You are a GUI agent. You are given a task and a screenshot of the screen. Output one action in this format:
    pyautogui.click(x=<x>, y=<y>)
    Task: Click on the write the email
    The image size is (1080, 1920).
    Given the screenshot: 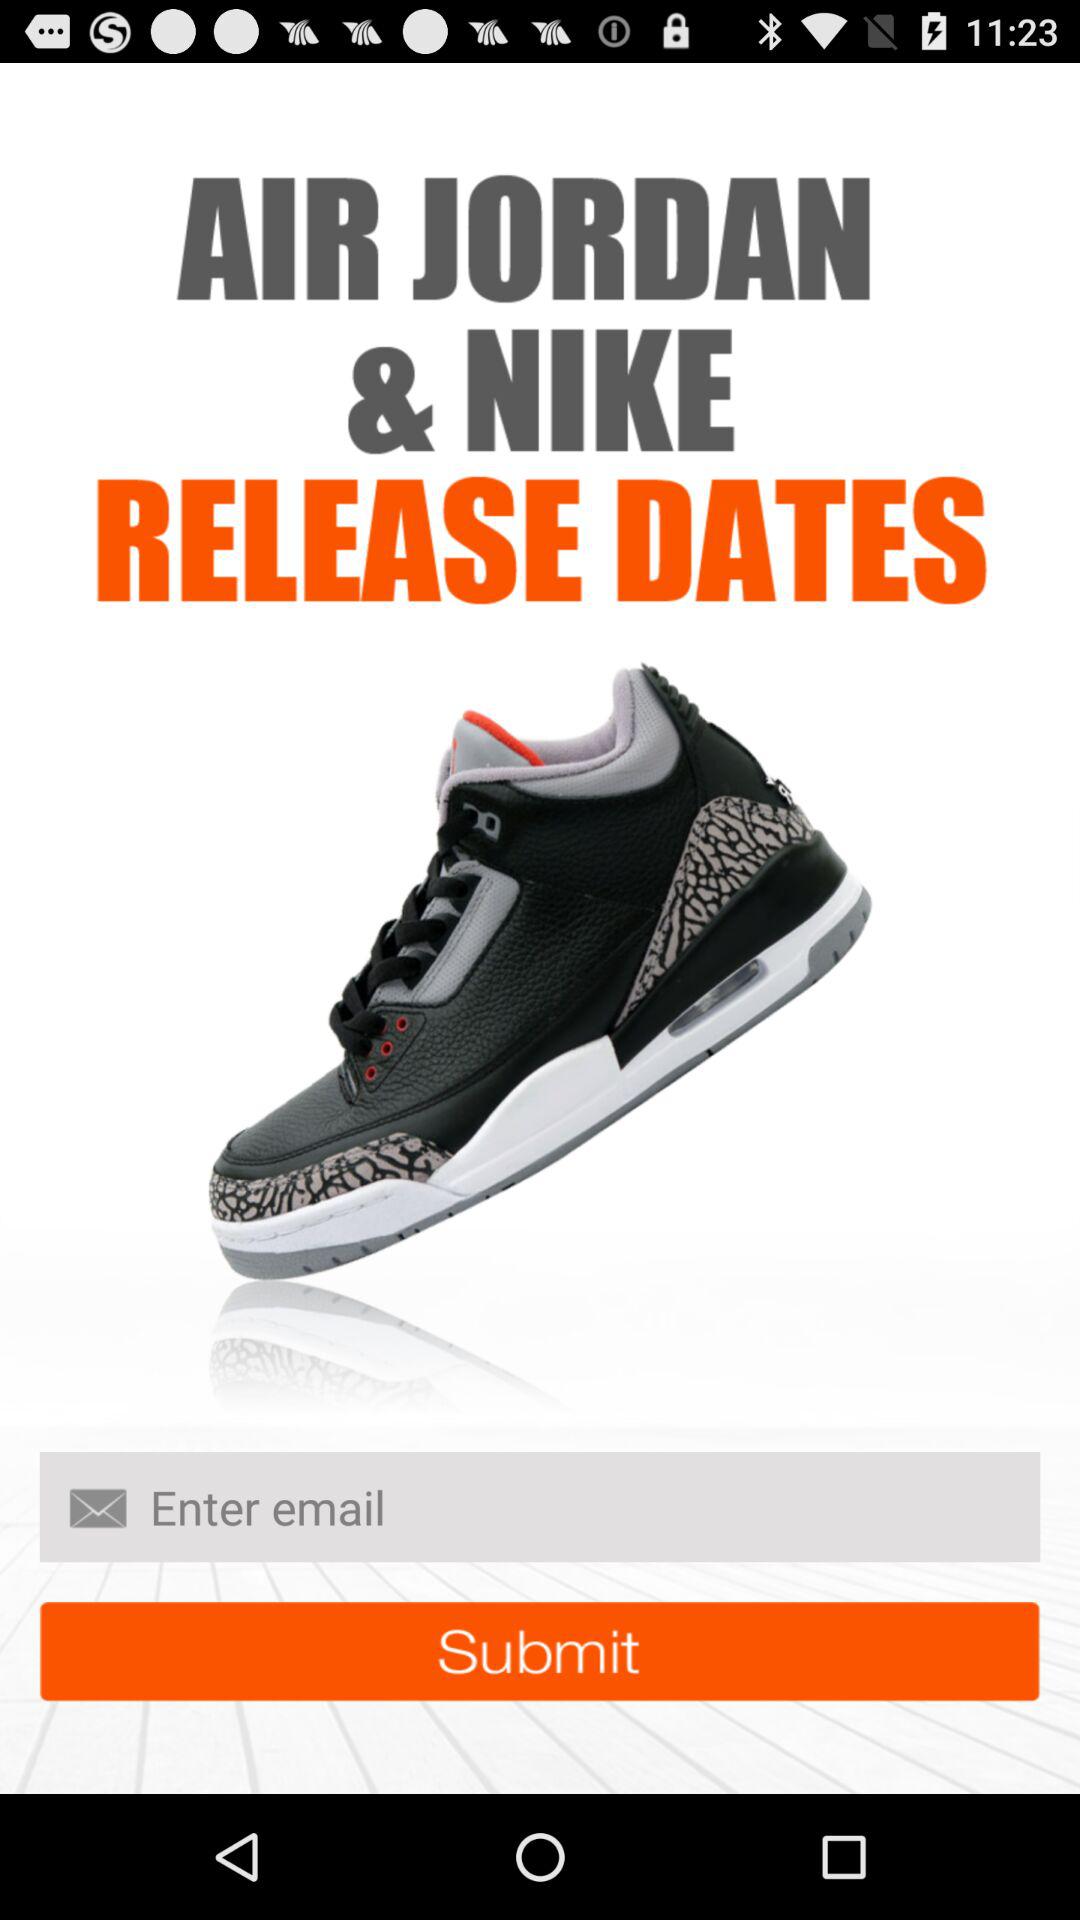 What is the action you would take?
    pyautogui.click(x=540, y=1507)
    